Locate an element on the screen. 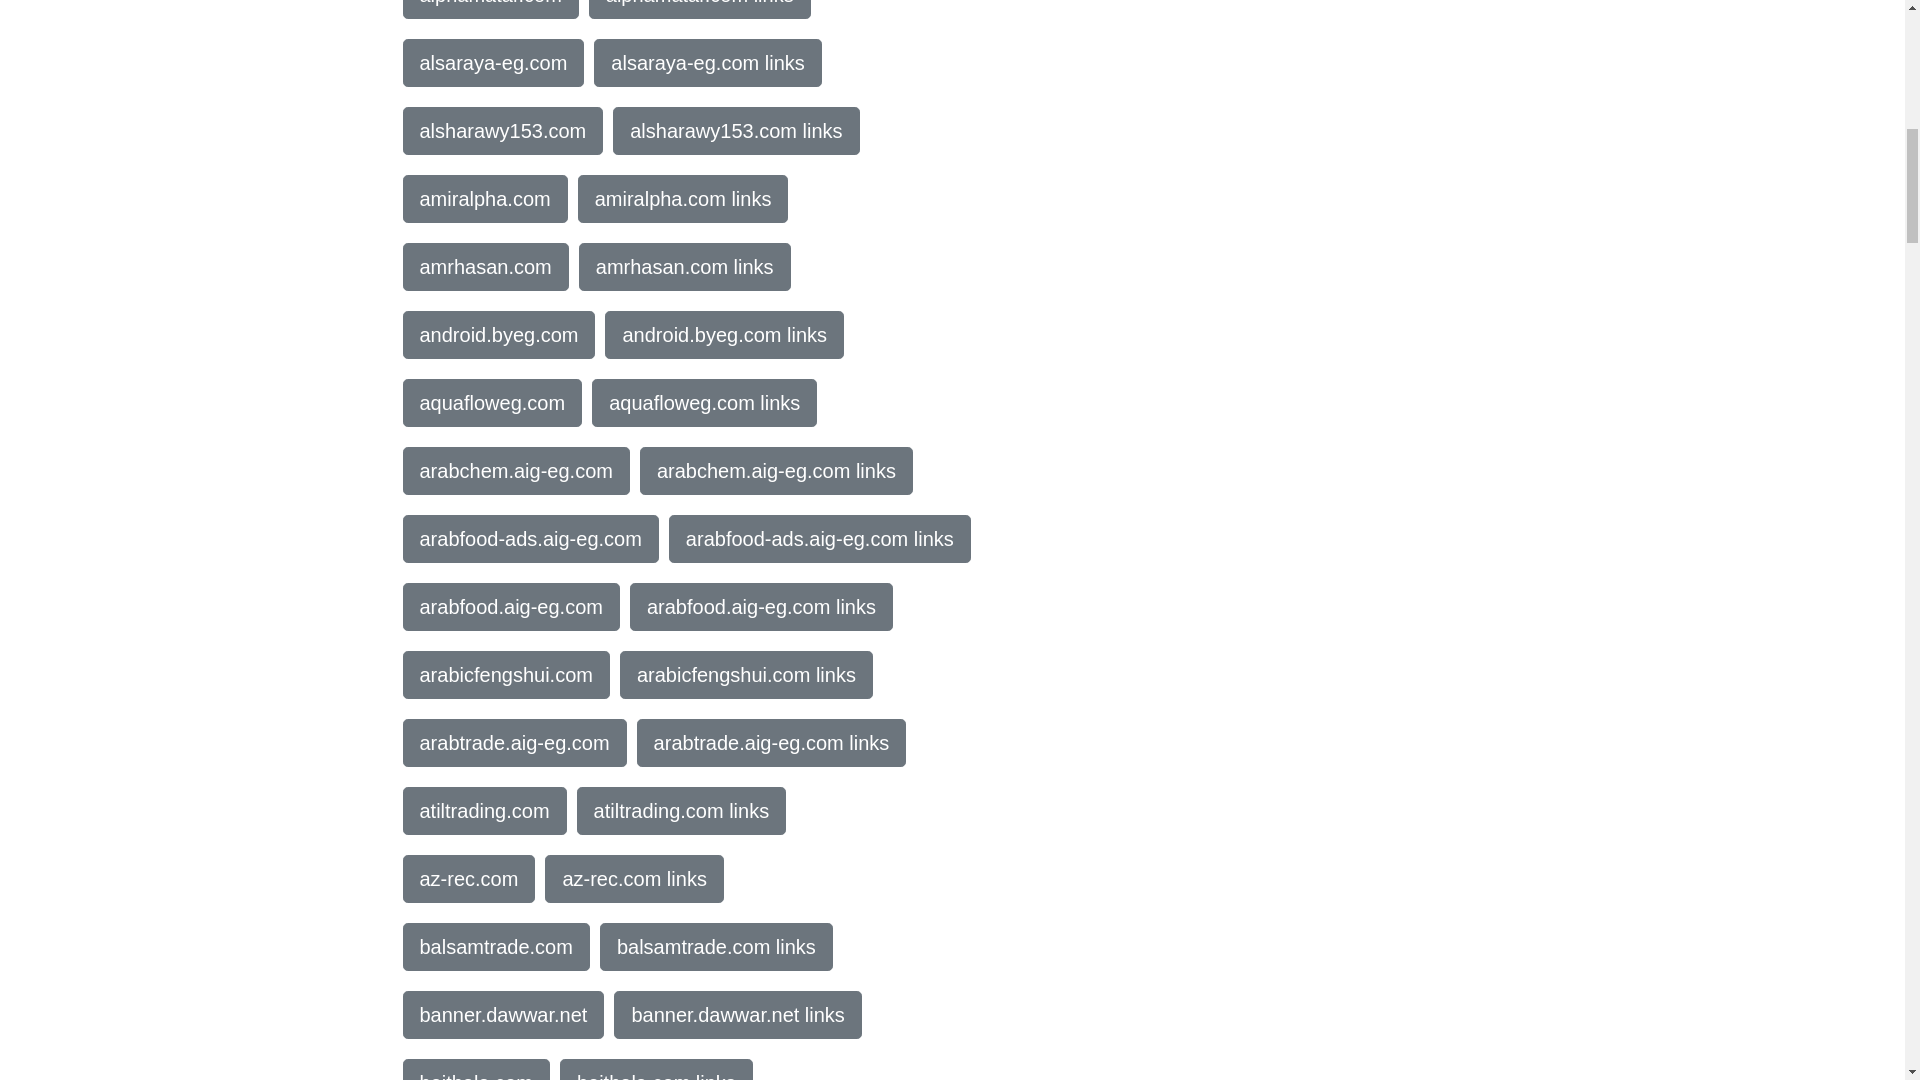 Image resolution: width=1920 pixels, height=1080 pixels. alsaraya-eg.com links is located at coordinates (707, 62).